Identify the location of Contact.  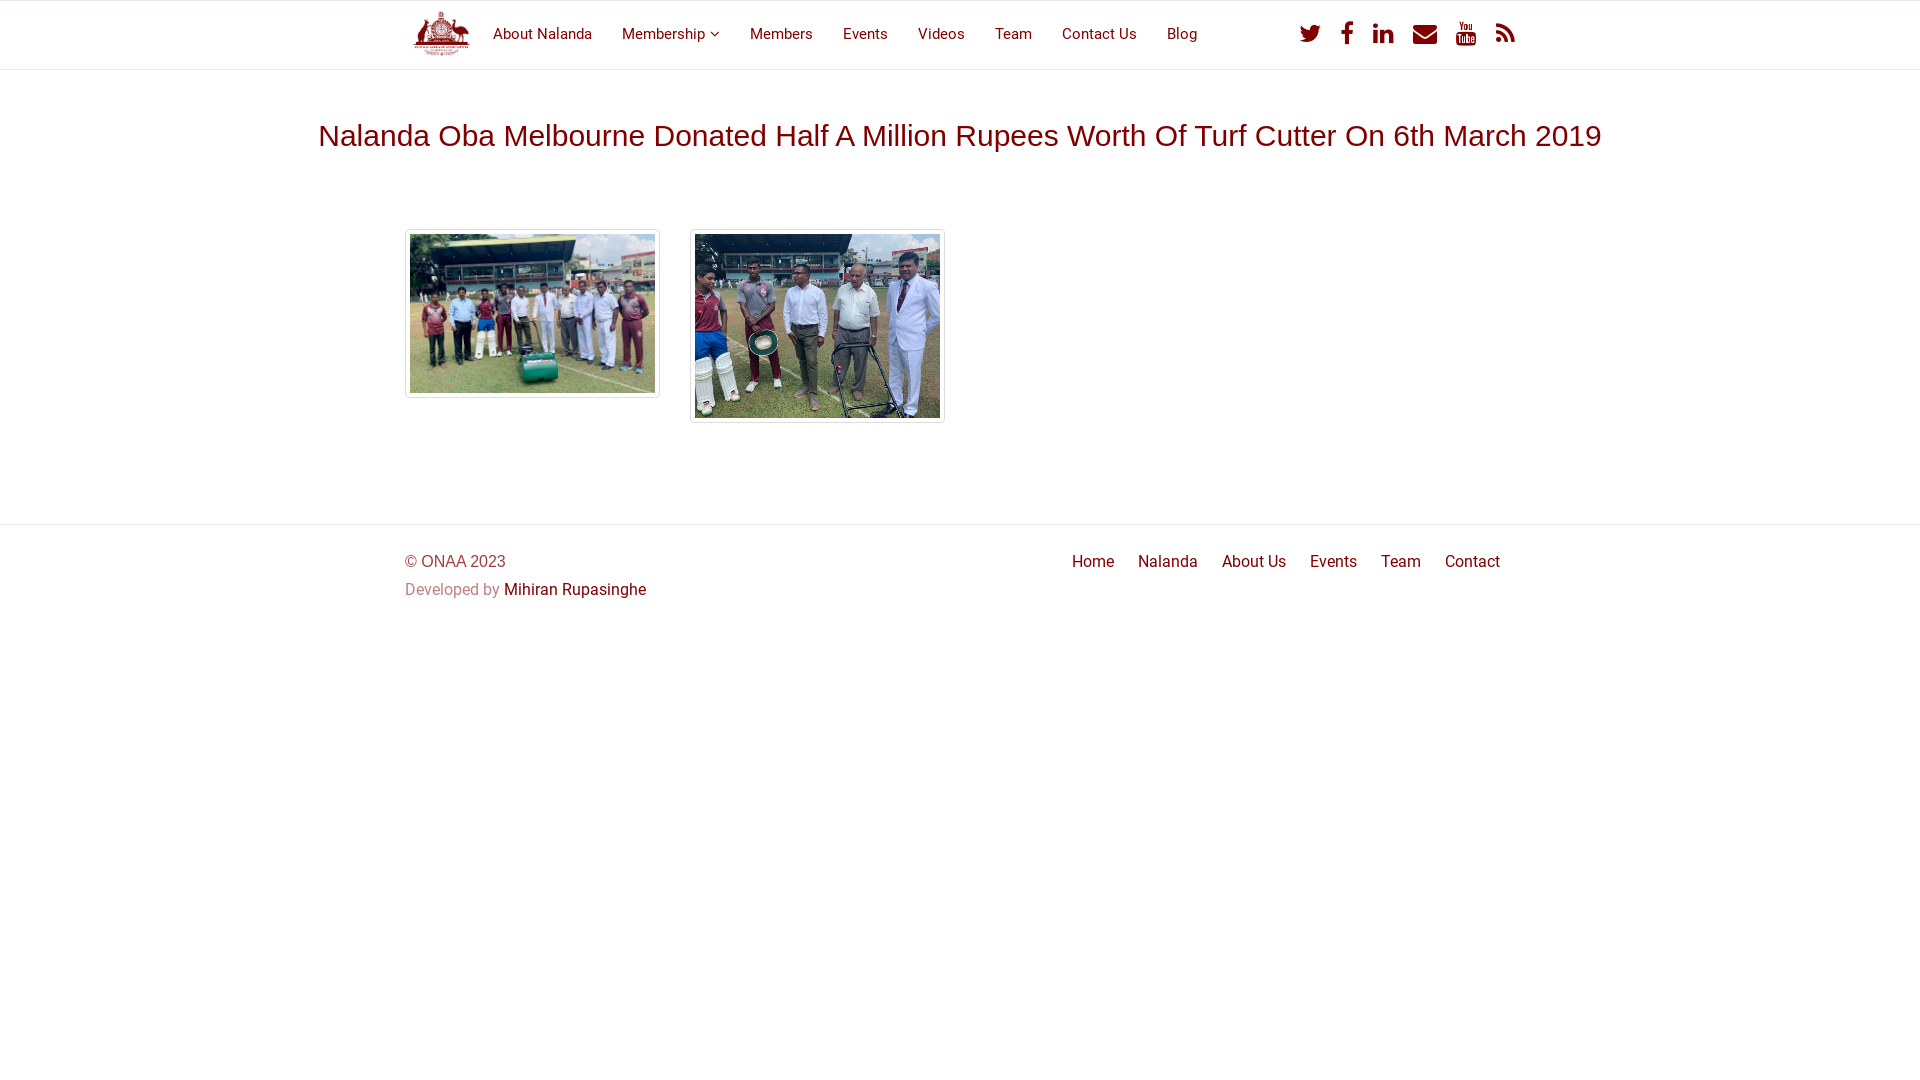
(1472, 562).